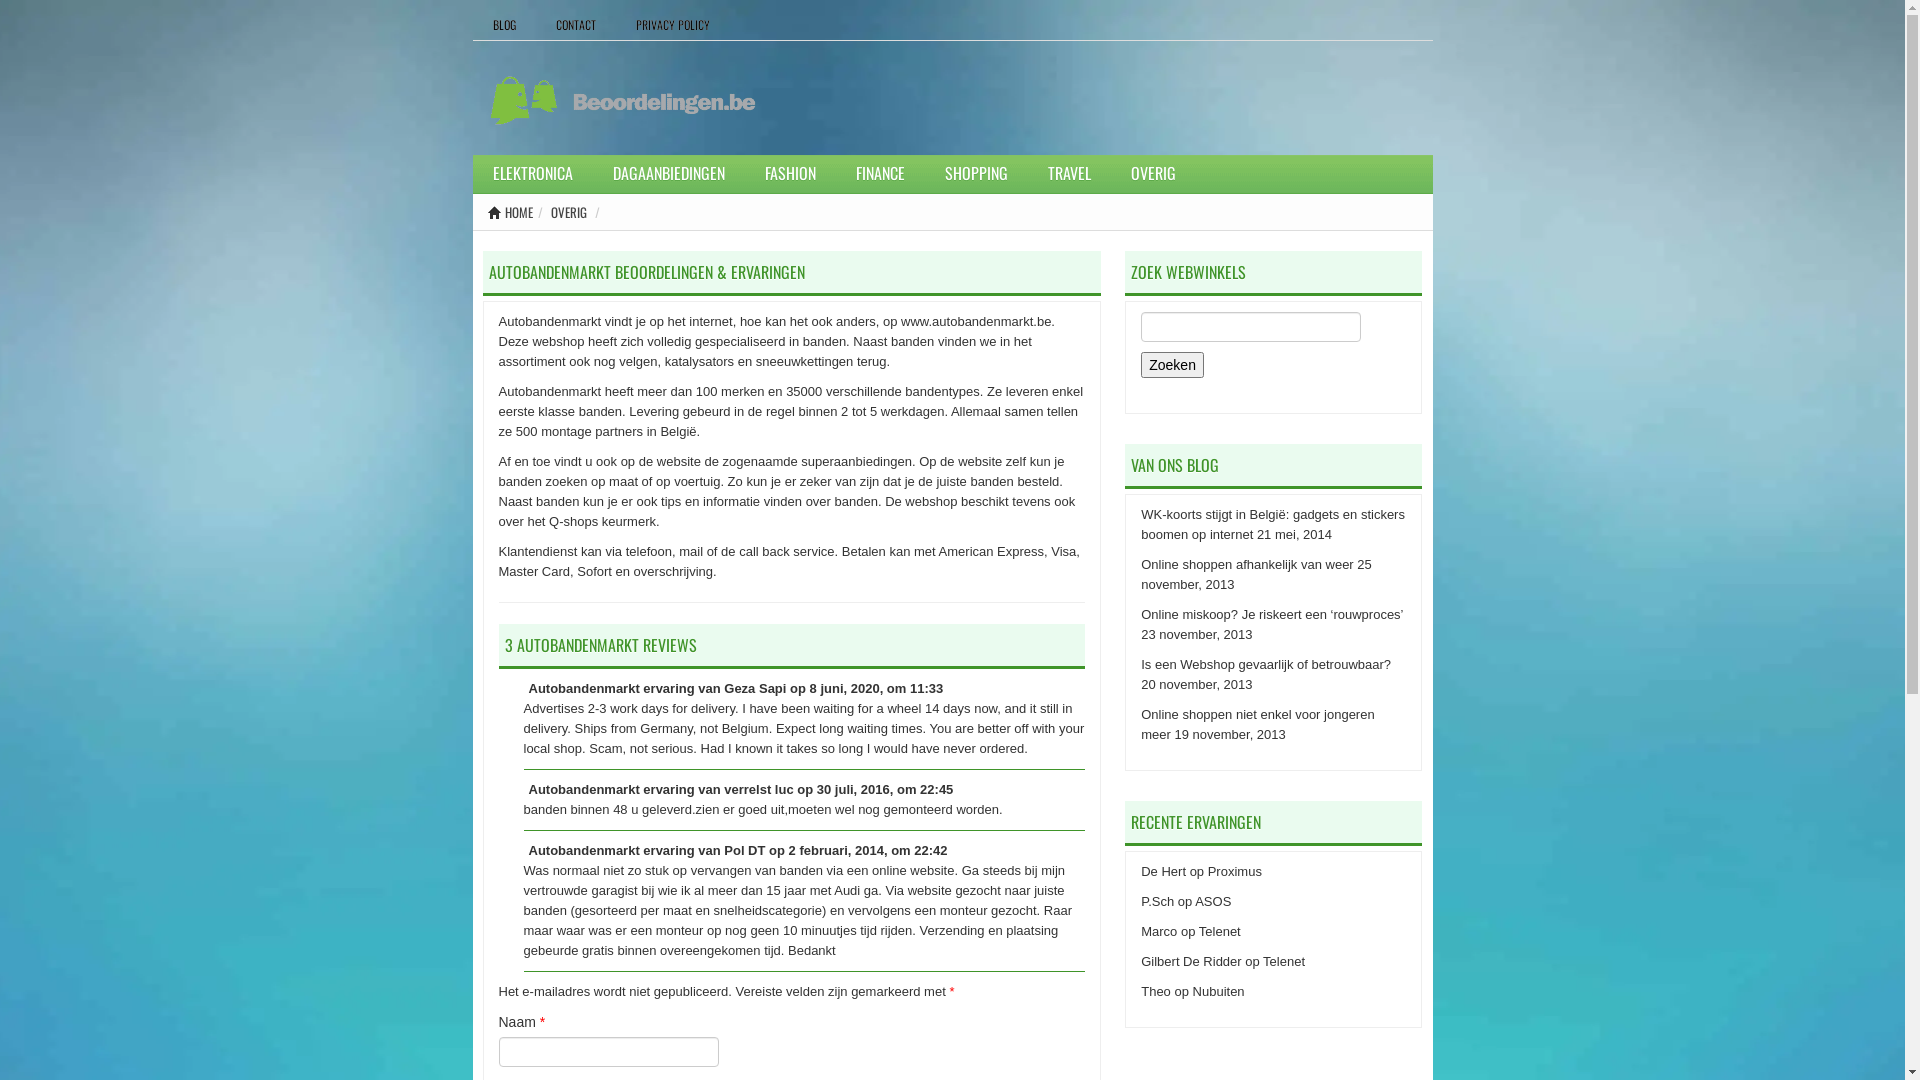  What do you see at coordinates (1235, 872) in the screenshot?
I see `Proximus` at bounding box center [1235, 872].